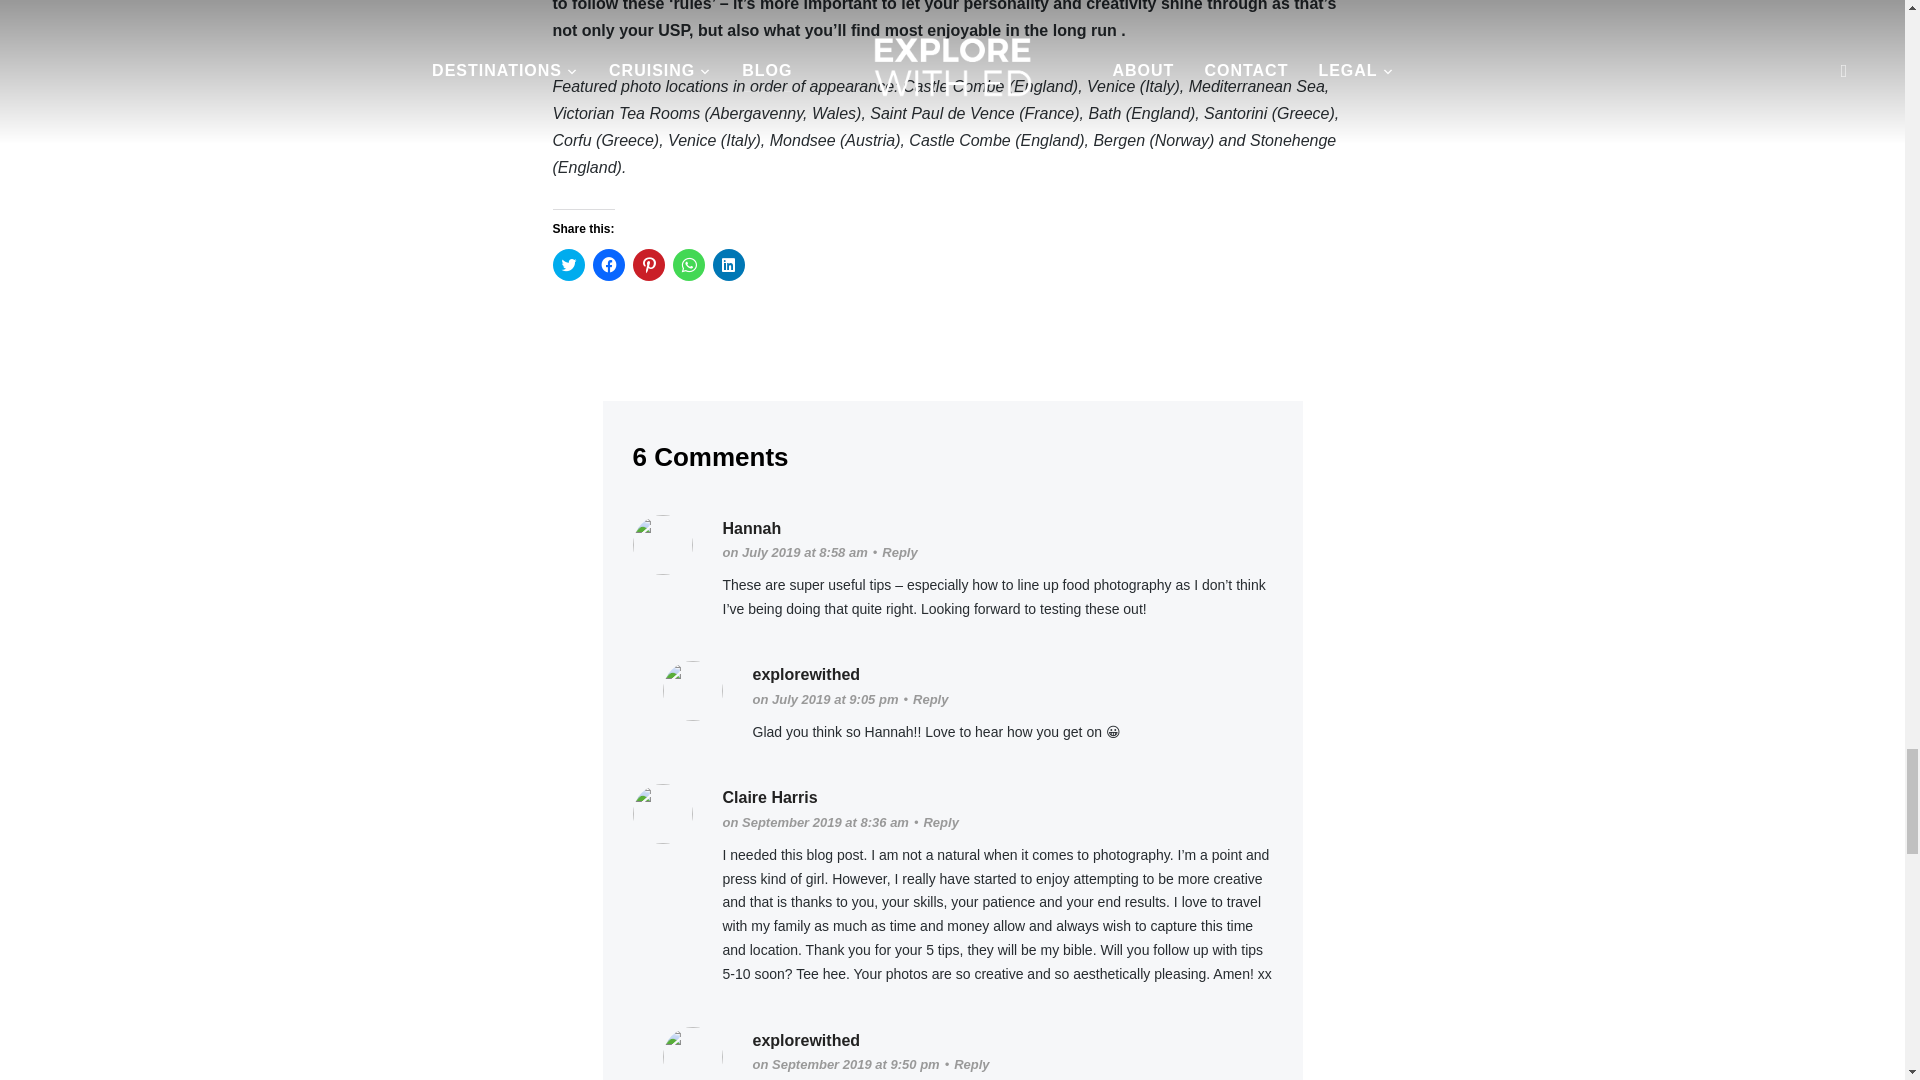 The height and width of the screenshot is (1080, 1920). Describe the element at coordinates (568, 264) in the screenshot. I see `Click to share on Twitter` at that location.